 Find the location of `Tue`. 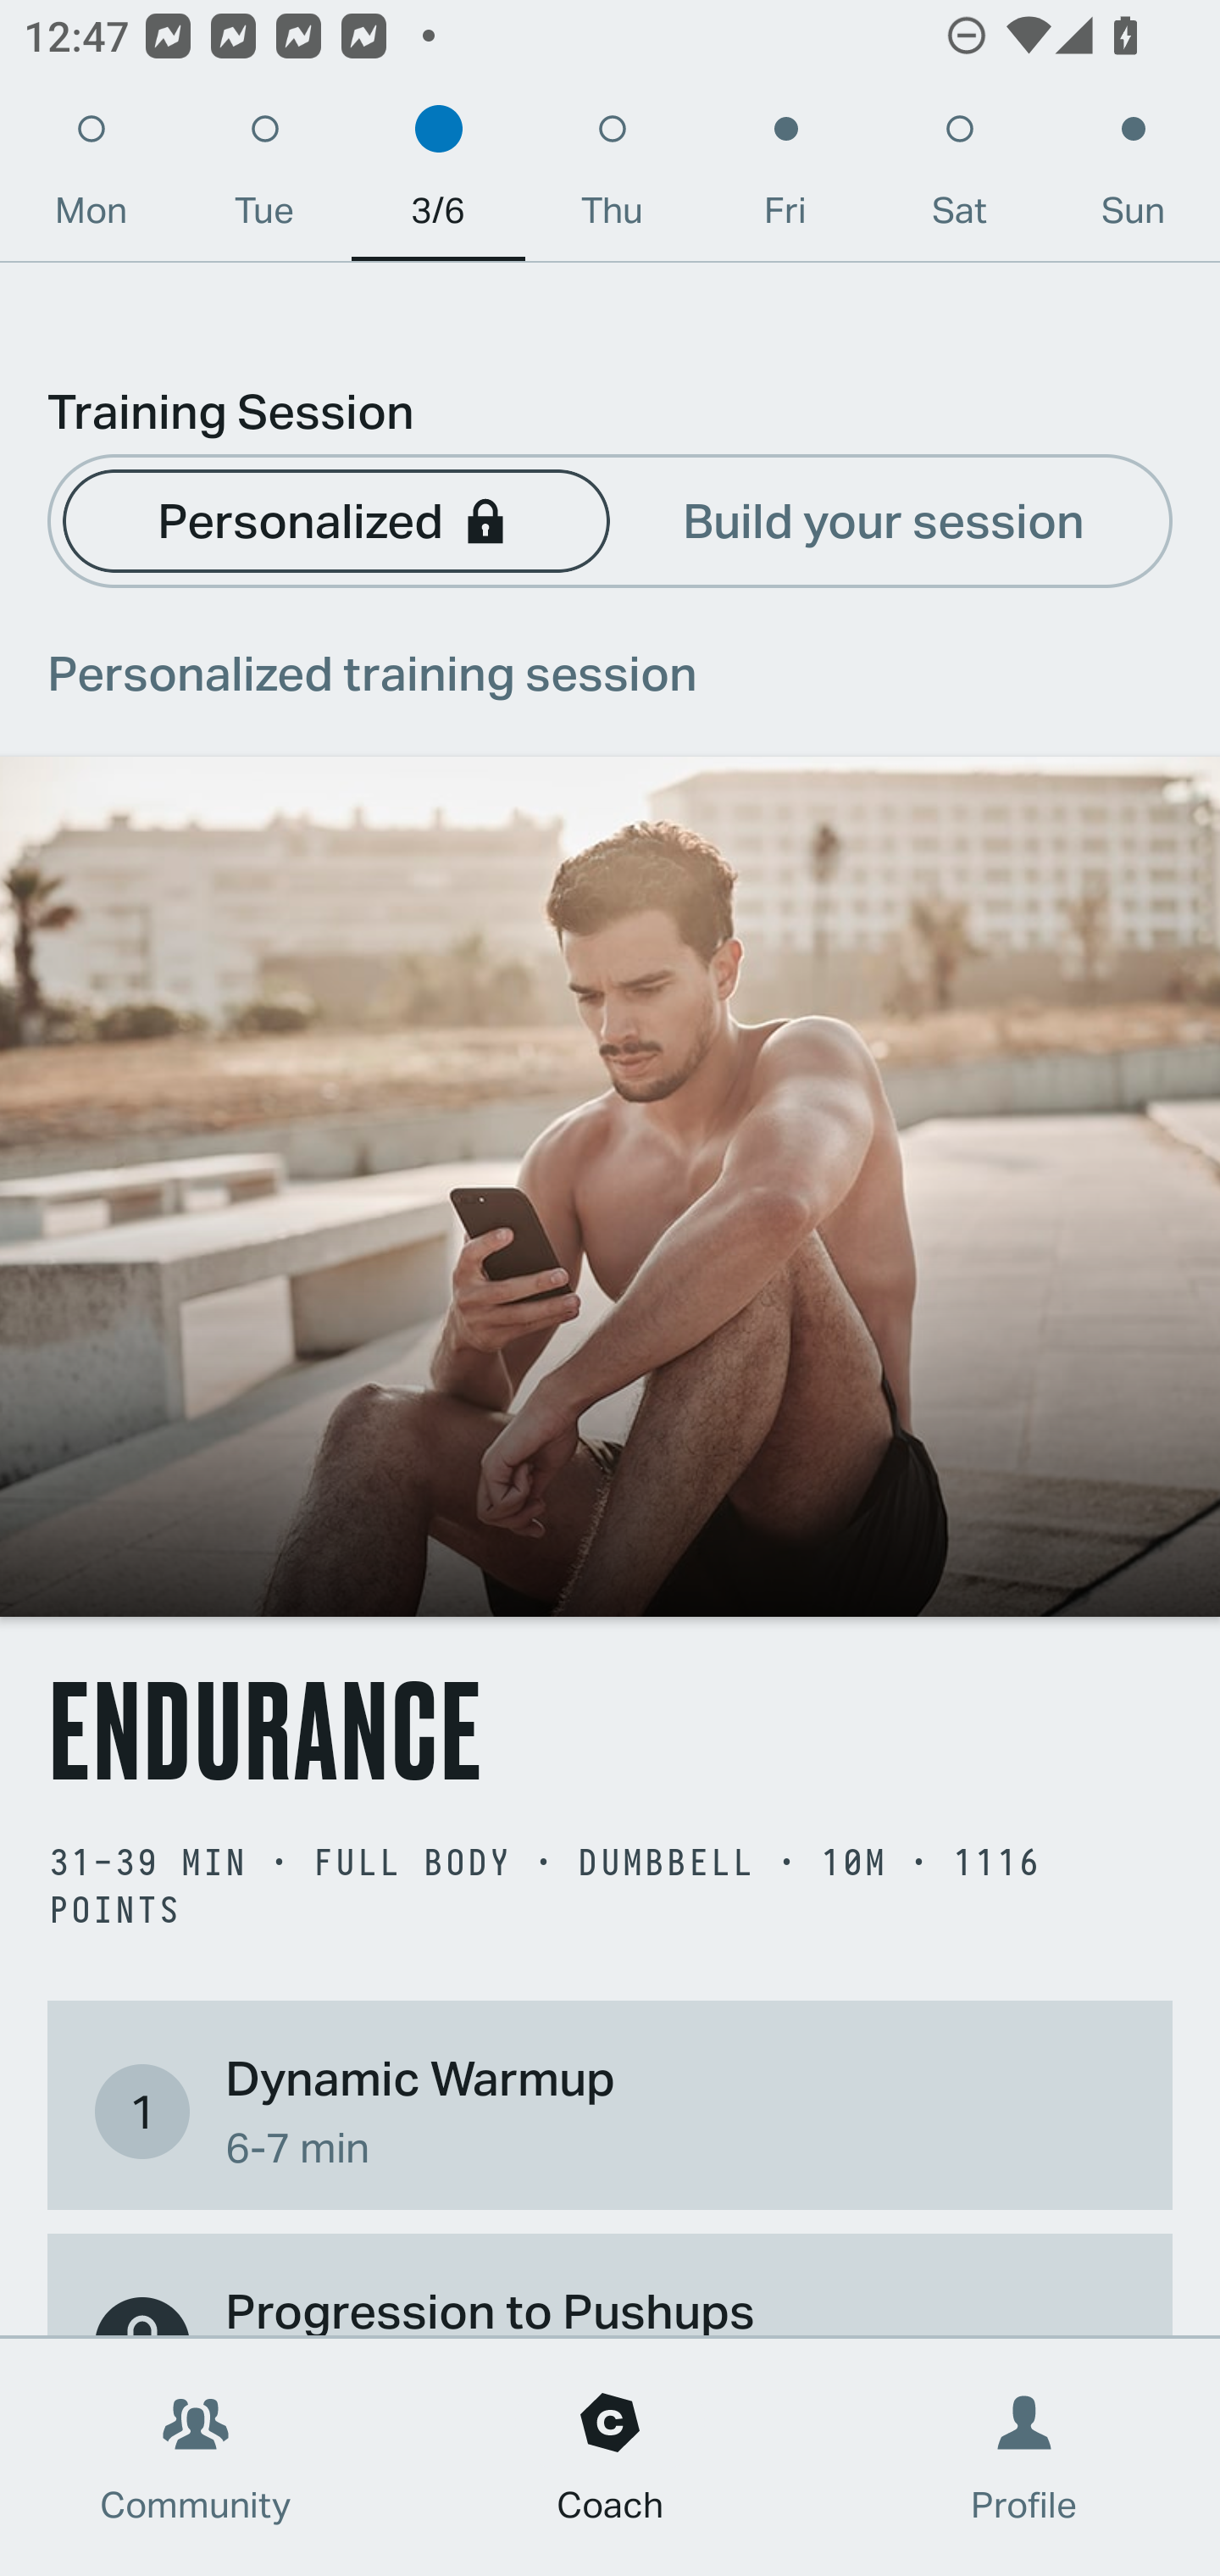

Tue is located at coordinates (264, 178).